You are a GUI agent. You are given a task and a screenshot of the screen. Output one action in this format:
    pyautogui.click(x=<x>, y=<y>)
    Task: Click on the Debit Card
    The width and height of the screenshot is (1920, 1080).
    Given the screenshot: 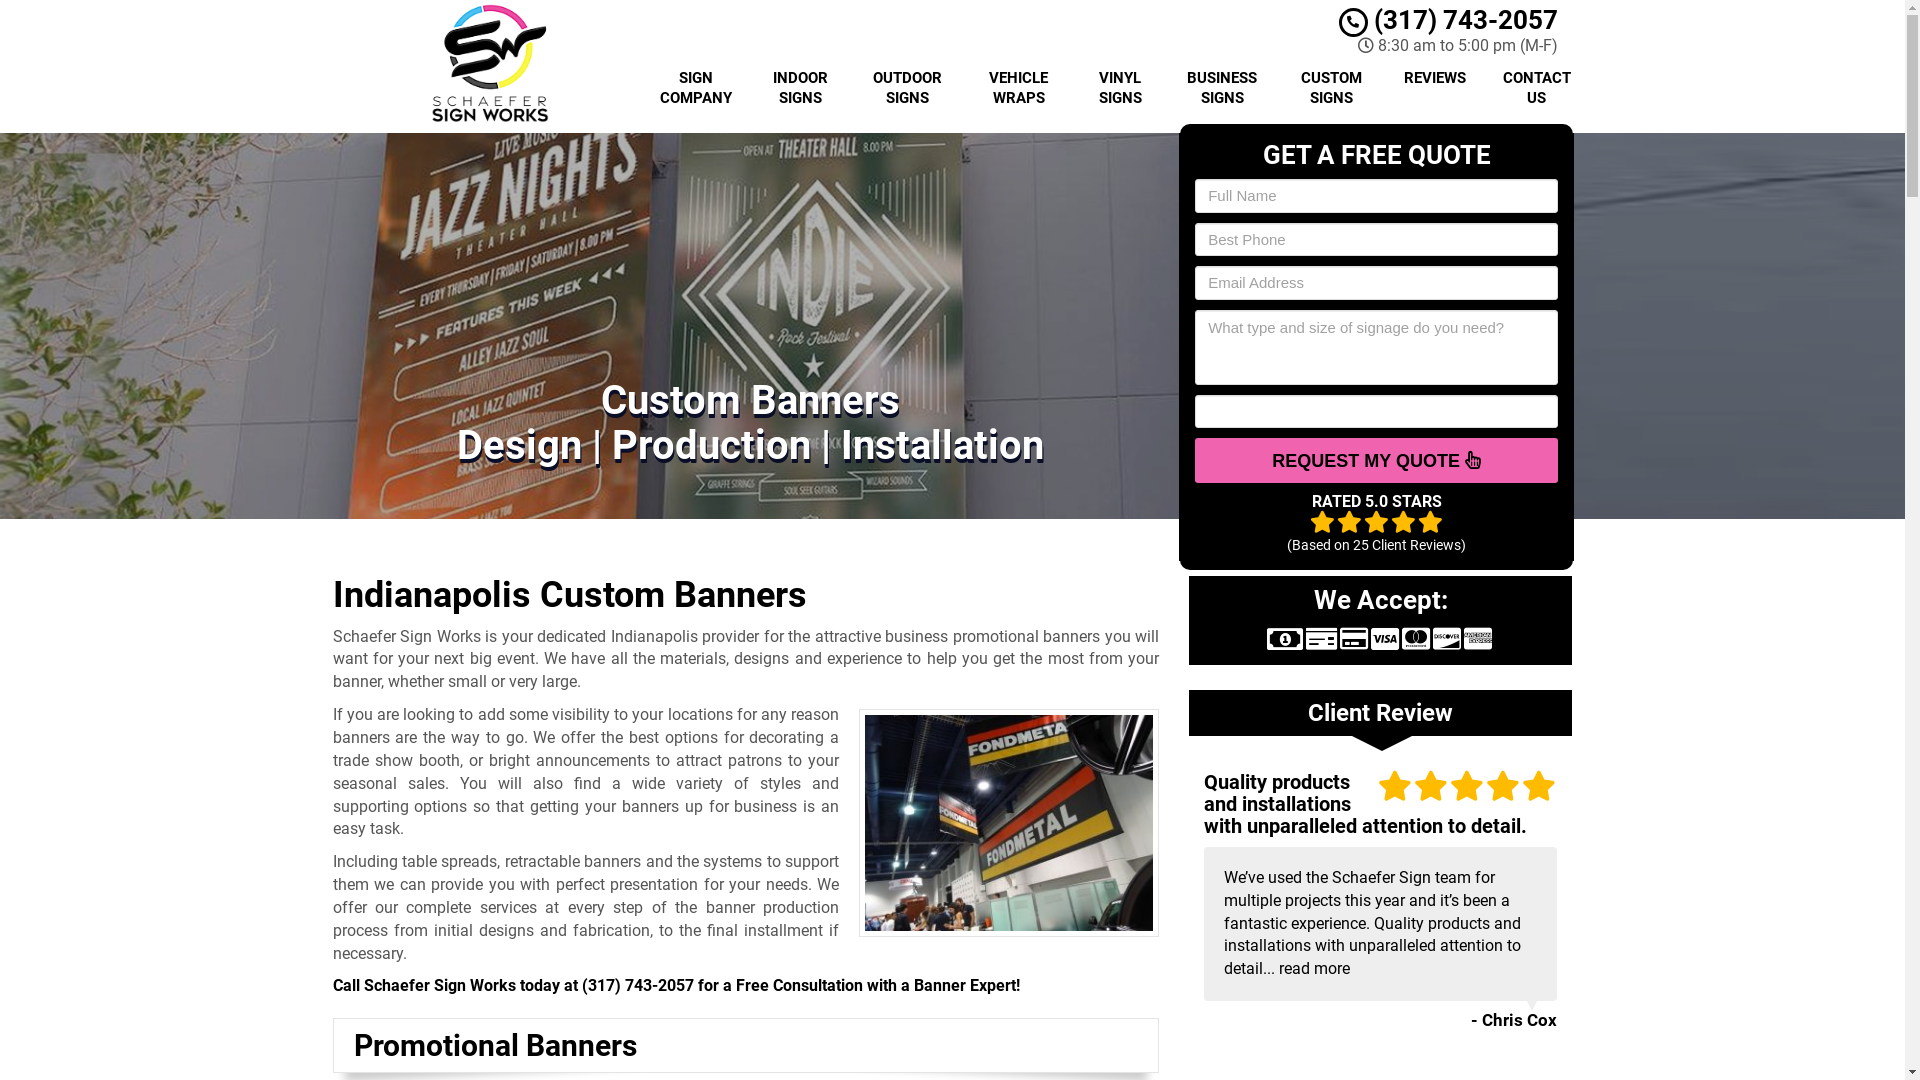 What is the action you would take?
    pyautogui.click(x=1354, y=638)
    